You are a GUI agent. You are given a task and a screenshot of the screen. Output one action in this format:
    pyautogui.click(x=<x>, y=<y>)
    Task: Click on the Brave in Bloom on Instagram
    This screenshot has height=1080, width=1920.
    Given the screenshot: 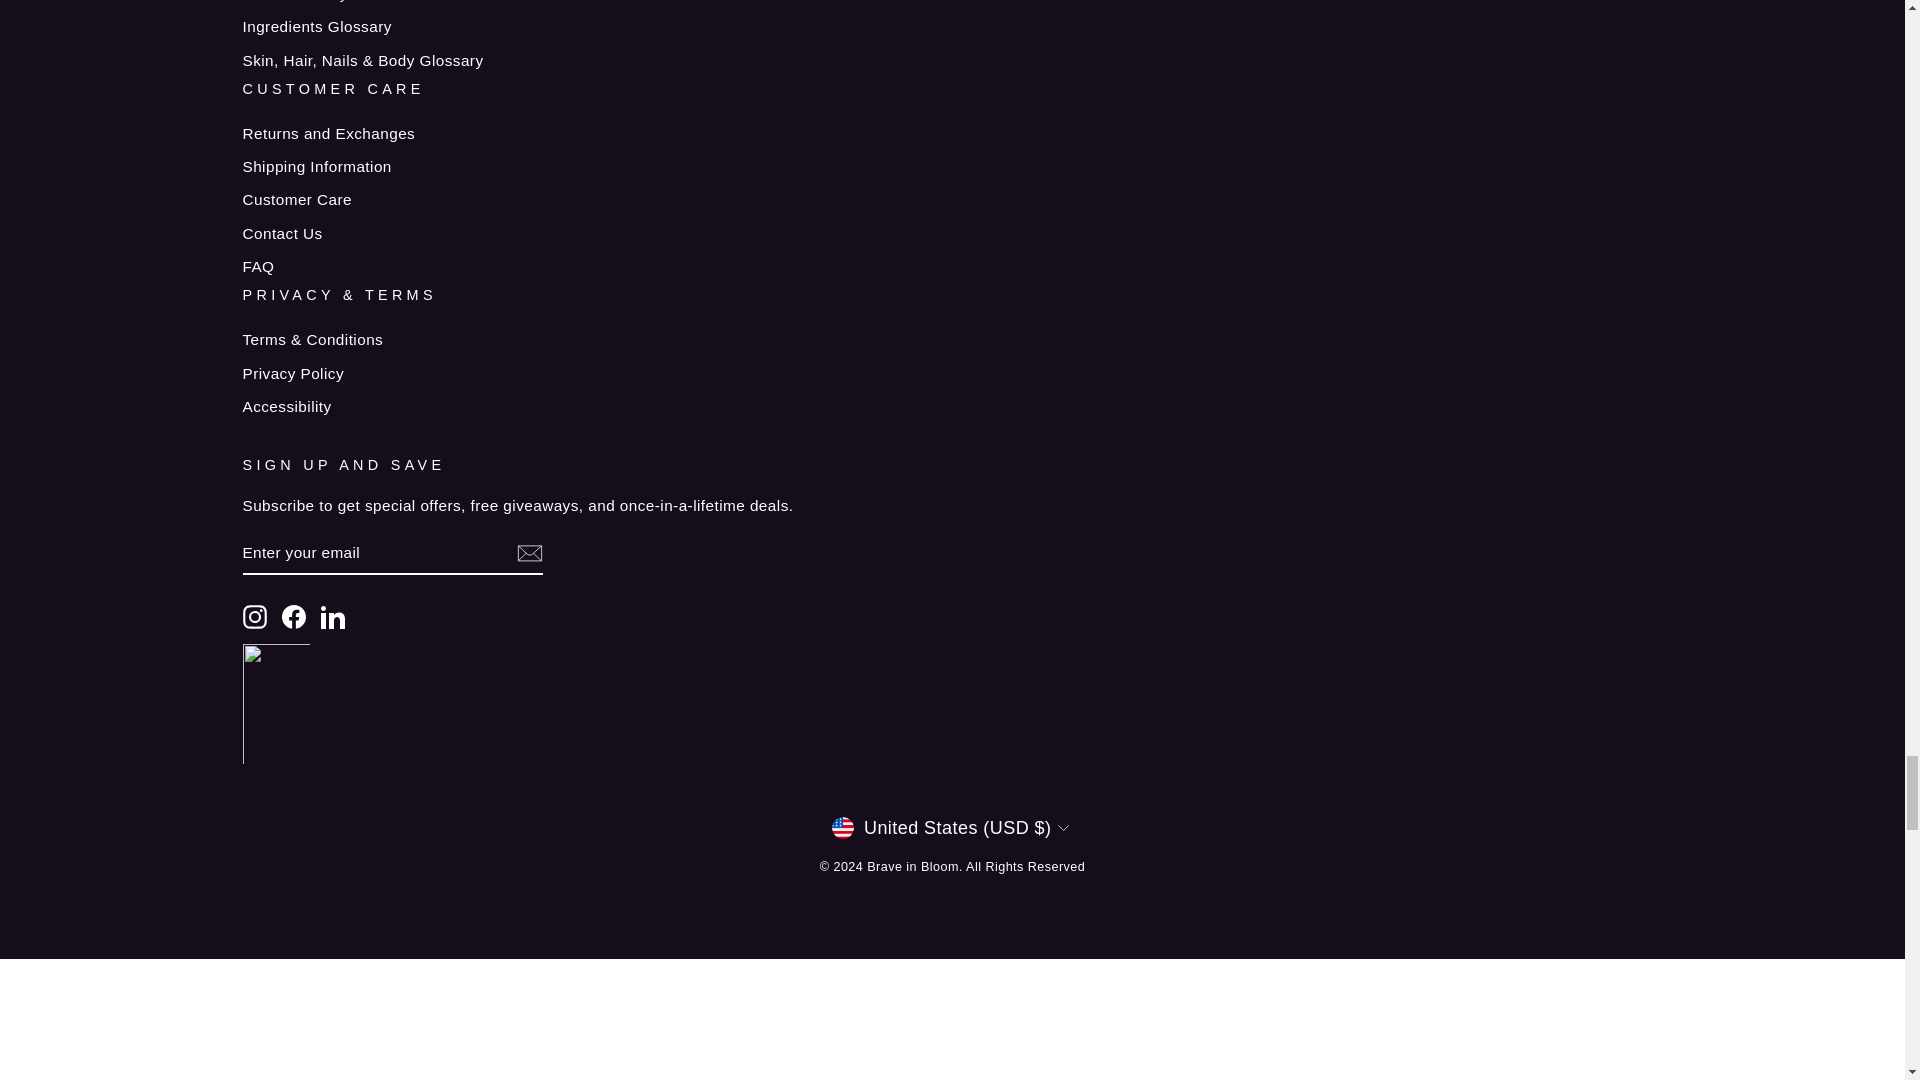 What is the action you would take?
    pyautogui.click(x=254, y=616)
    